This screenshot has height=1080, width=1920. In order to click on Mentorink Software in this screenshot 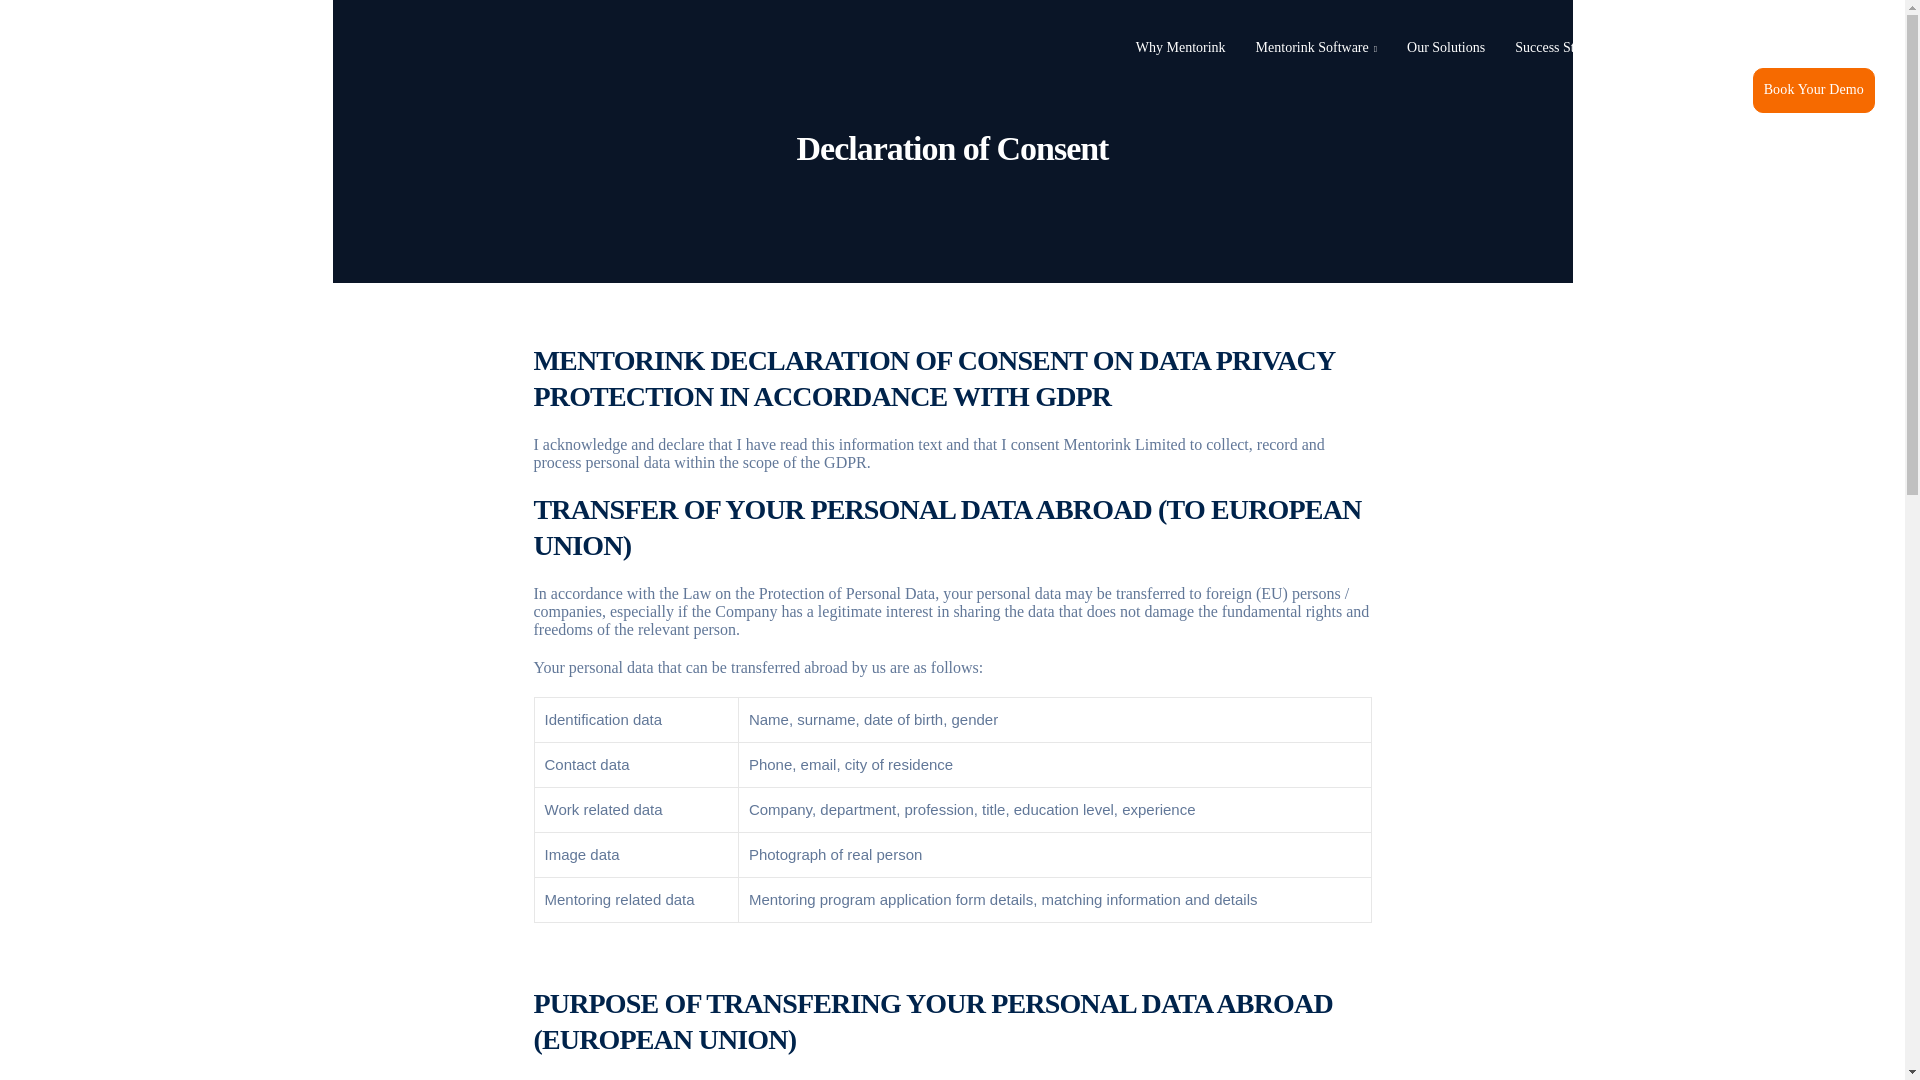, I will do `click(1316, 48)`.